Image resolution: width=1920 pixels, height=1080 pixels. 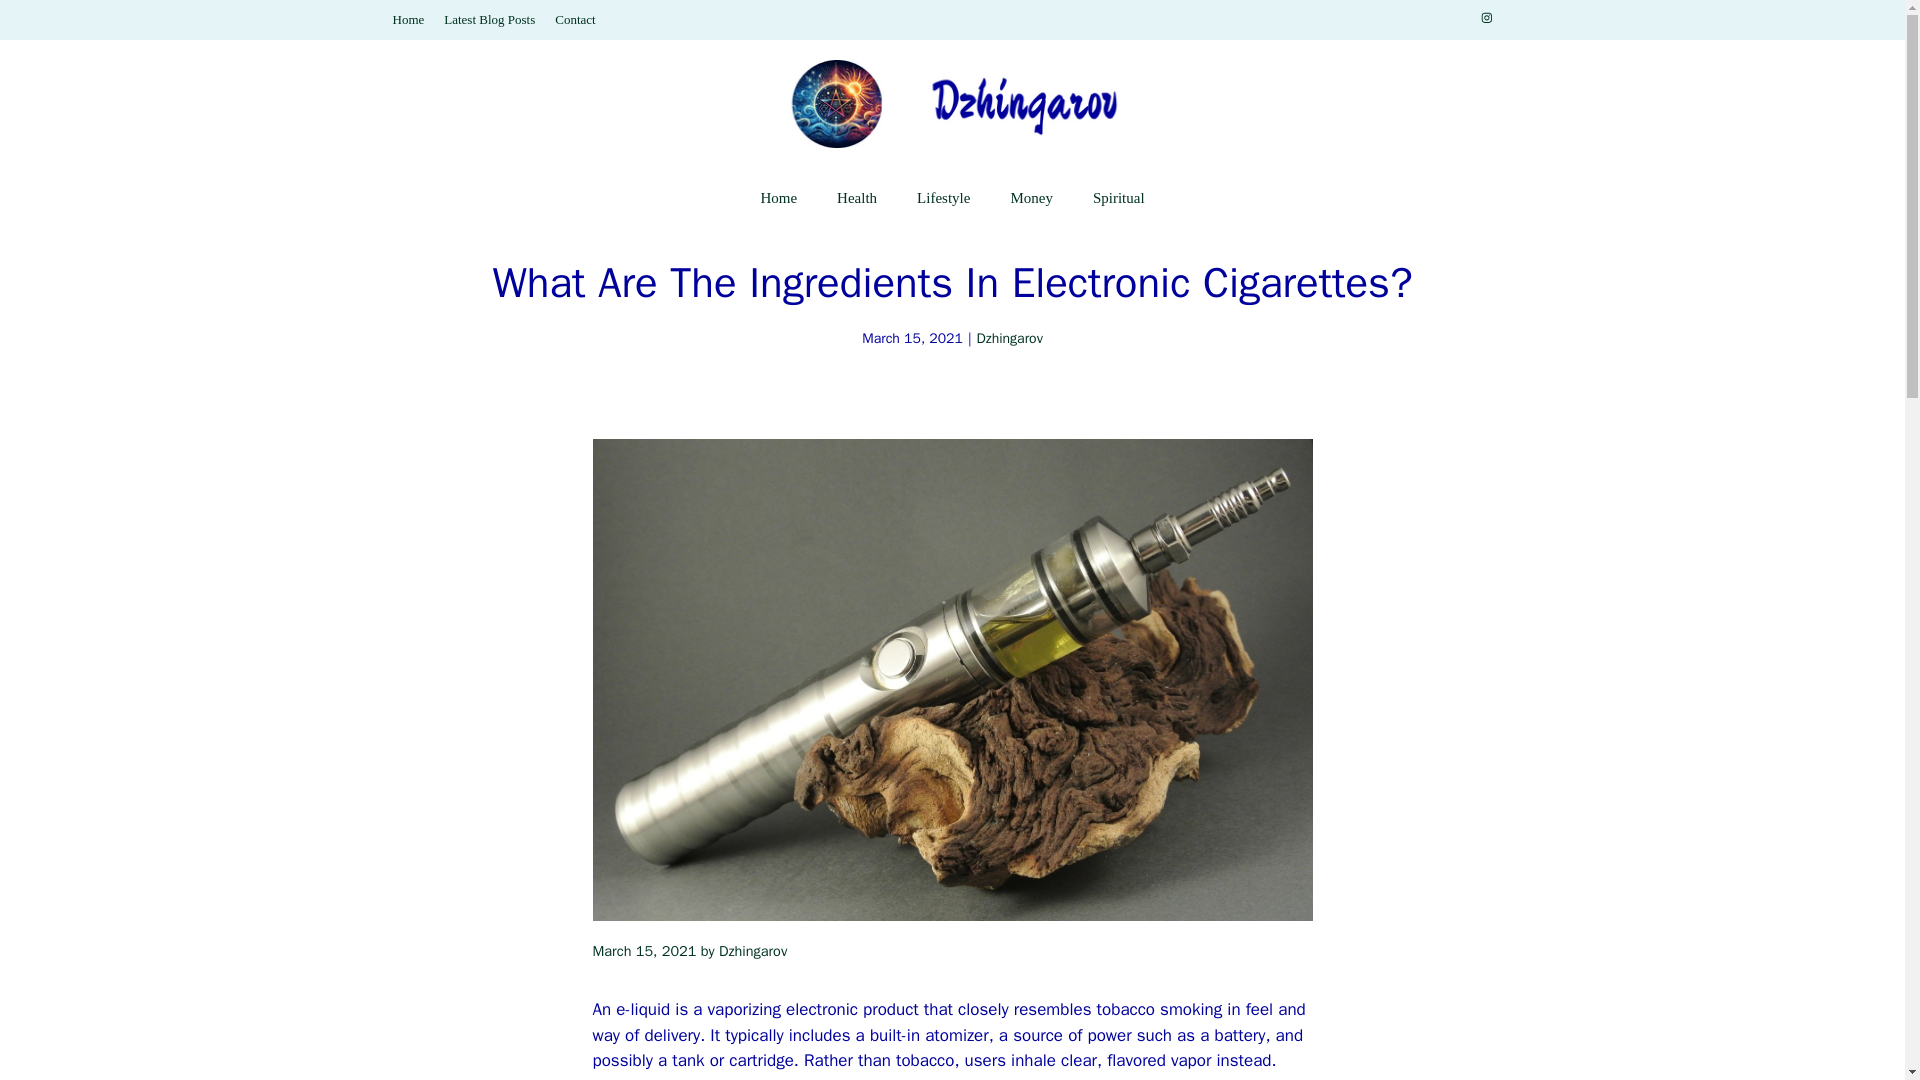 What do you see at coordinates (856, 198) in the screenshot?
I see `Health` at bounding box center [856, 198].